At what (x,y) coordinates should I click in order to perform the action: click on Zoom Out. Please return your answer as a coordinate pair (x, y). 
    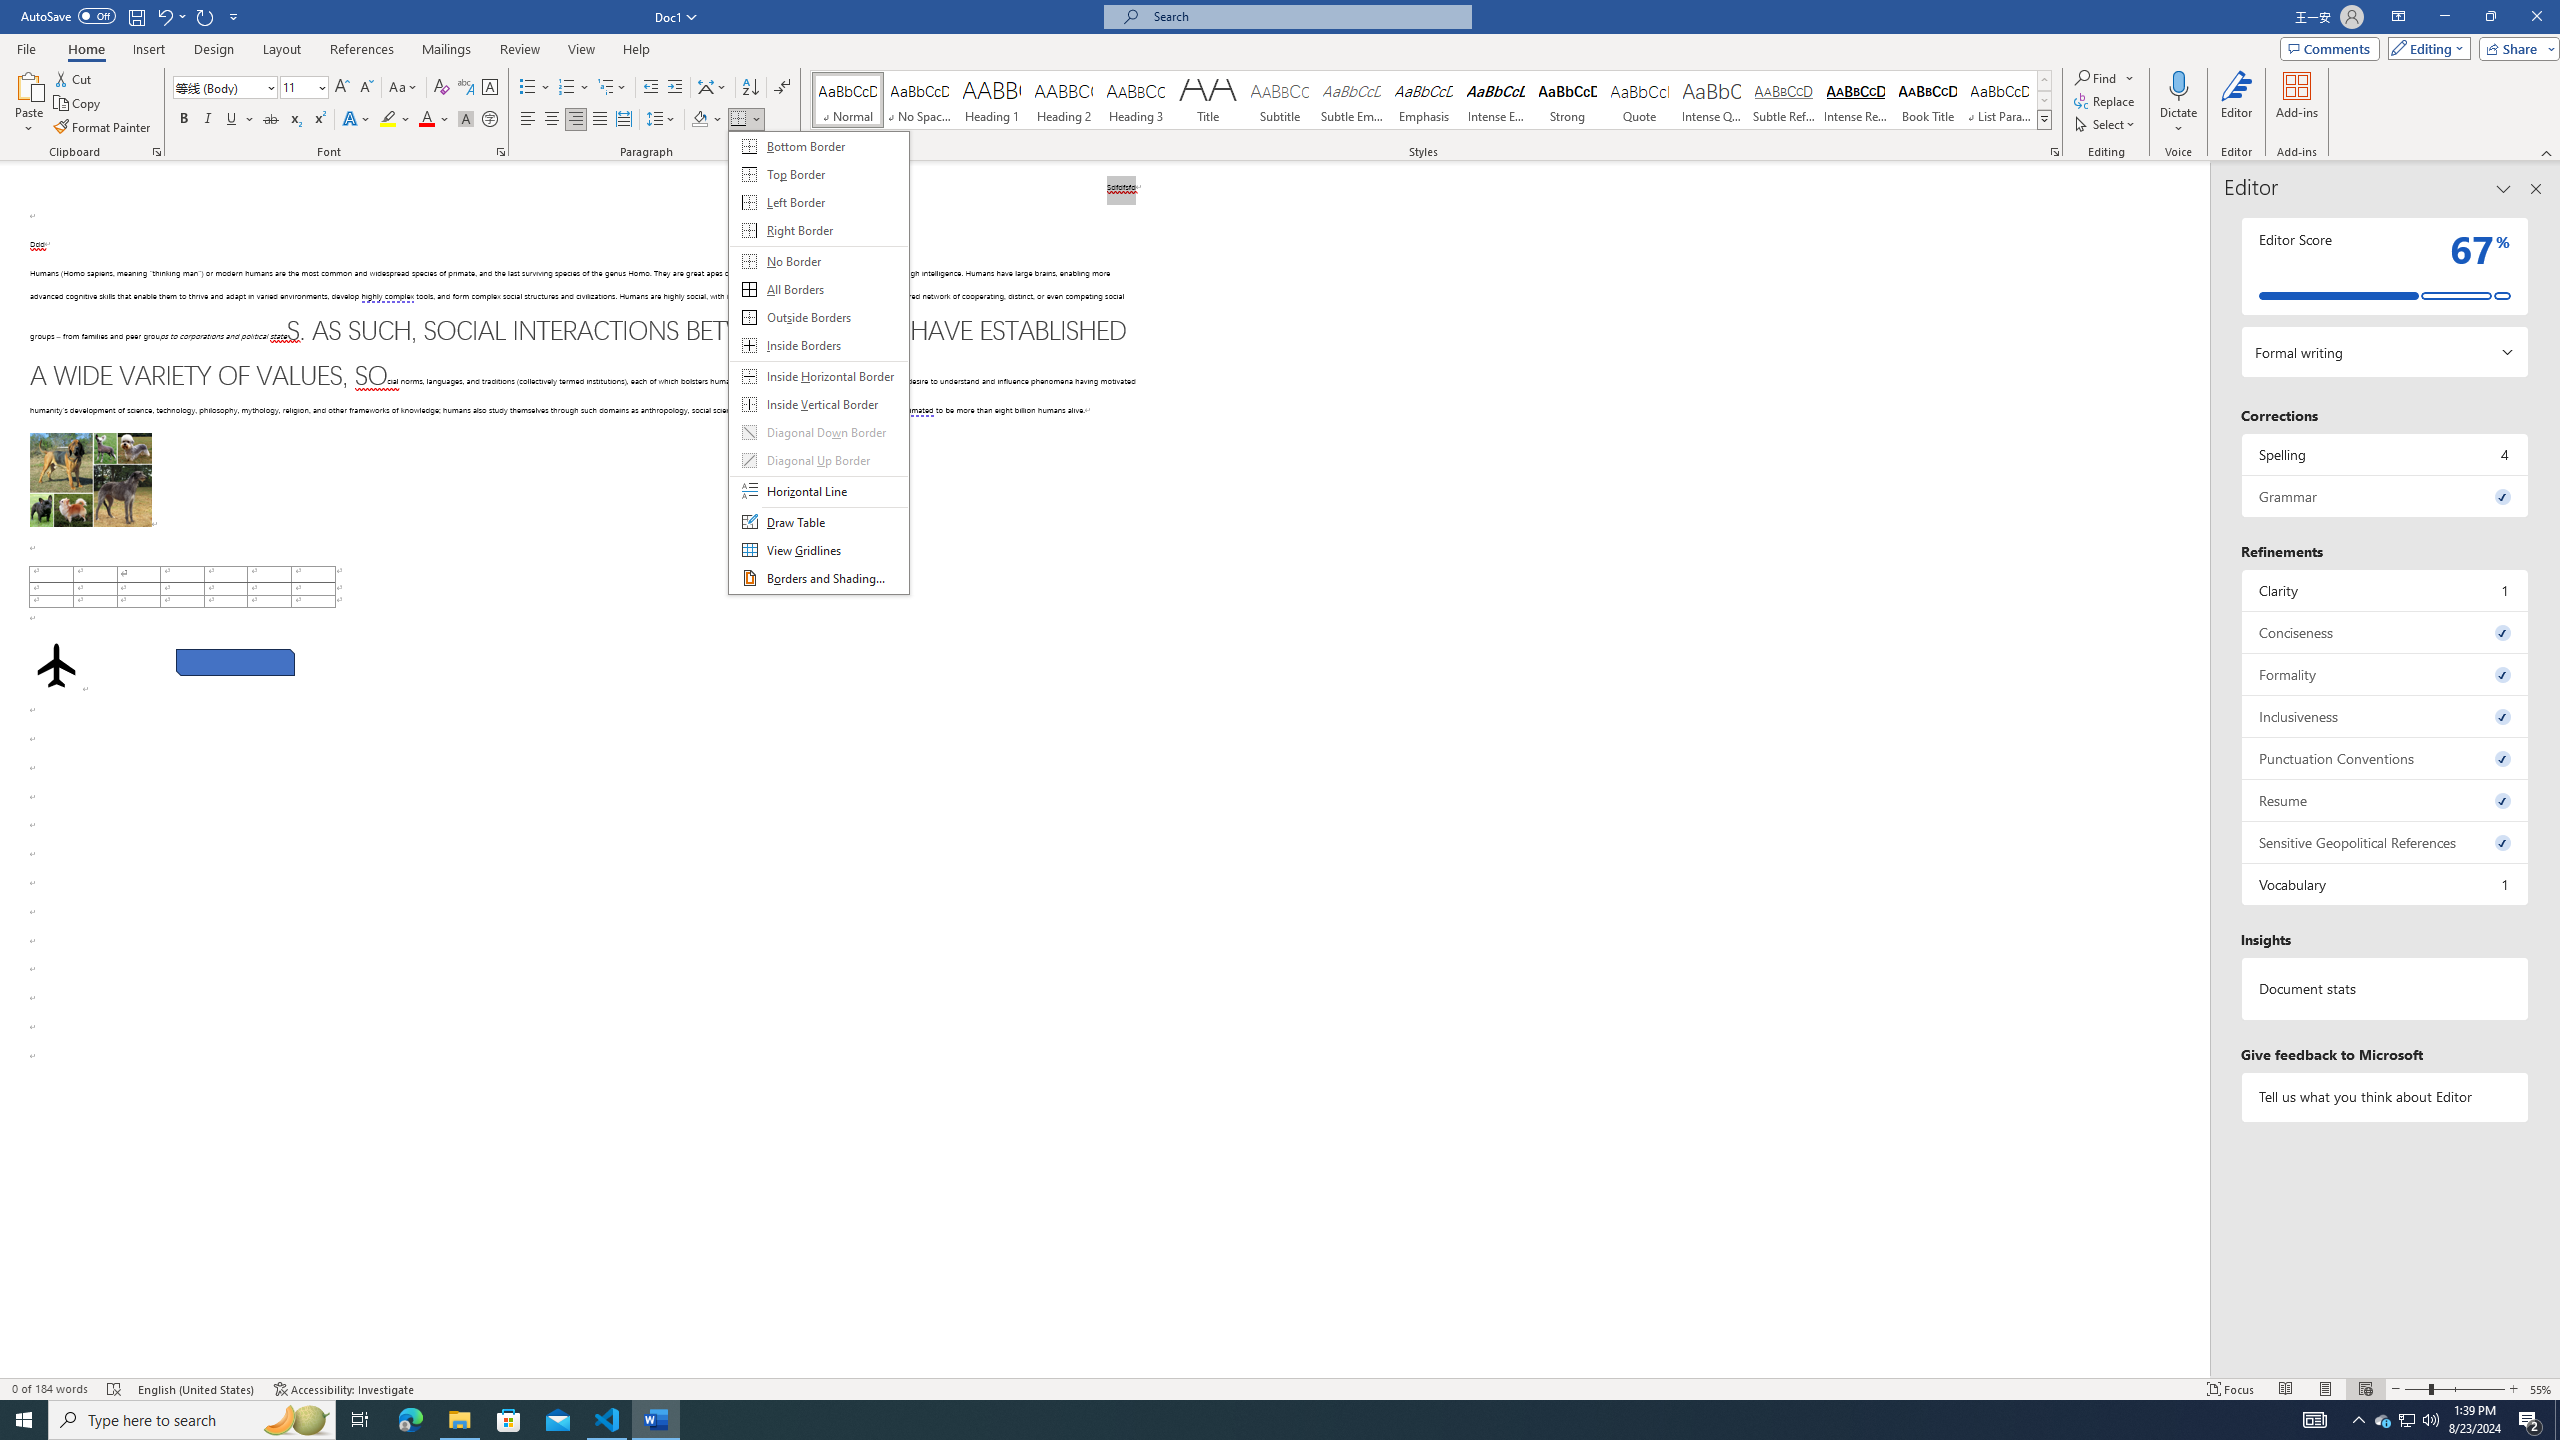
    Looking at the image, I should click on (2416, 1389).